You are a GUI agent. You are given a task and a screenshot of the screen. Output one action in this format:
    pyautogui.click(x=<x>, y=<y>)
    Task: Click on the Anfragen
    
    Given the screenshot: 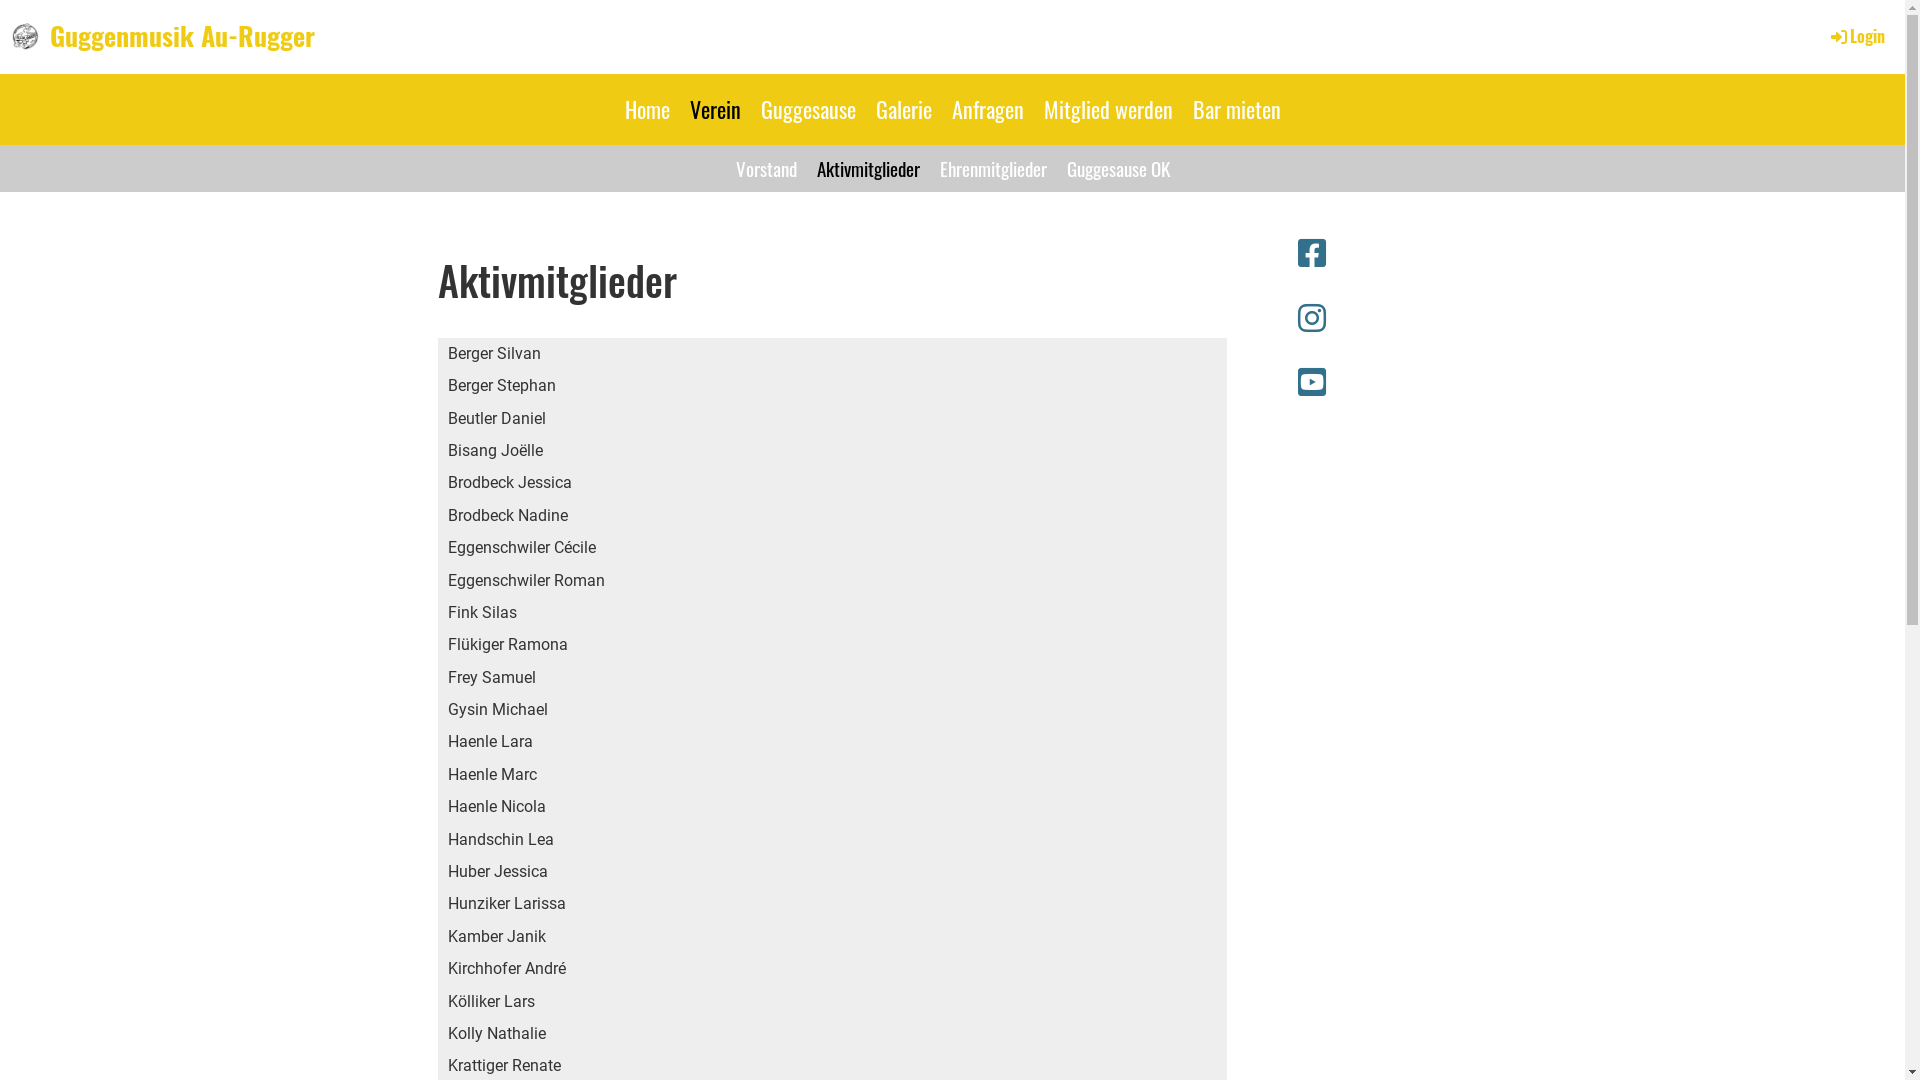 What is the action you would take?
    pyautogui.click(x=988, y=110)
    